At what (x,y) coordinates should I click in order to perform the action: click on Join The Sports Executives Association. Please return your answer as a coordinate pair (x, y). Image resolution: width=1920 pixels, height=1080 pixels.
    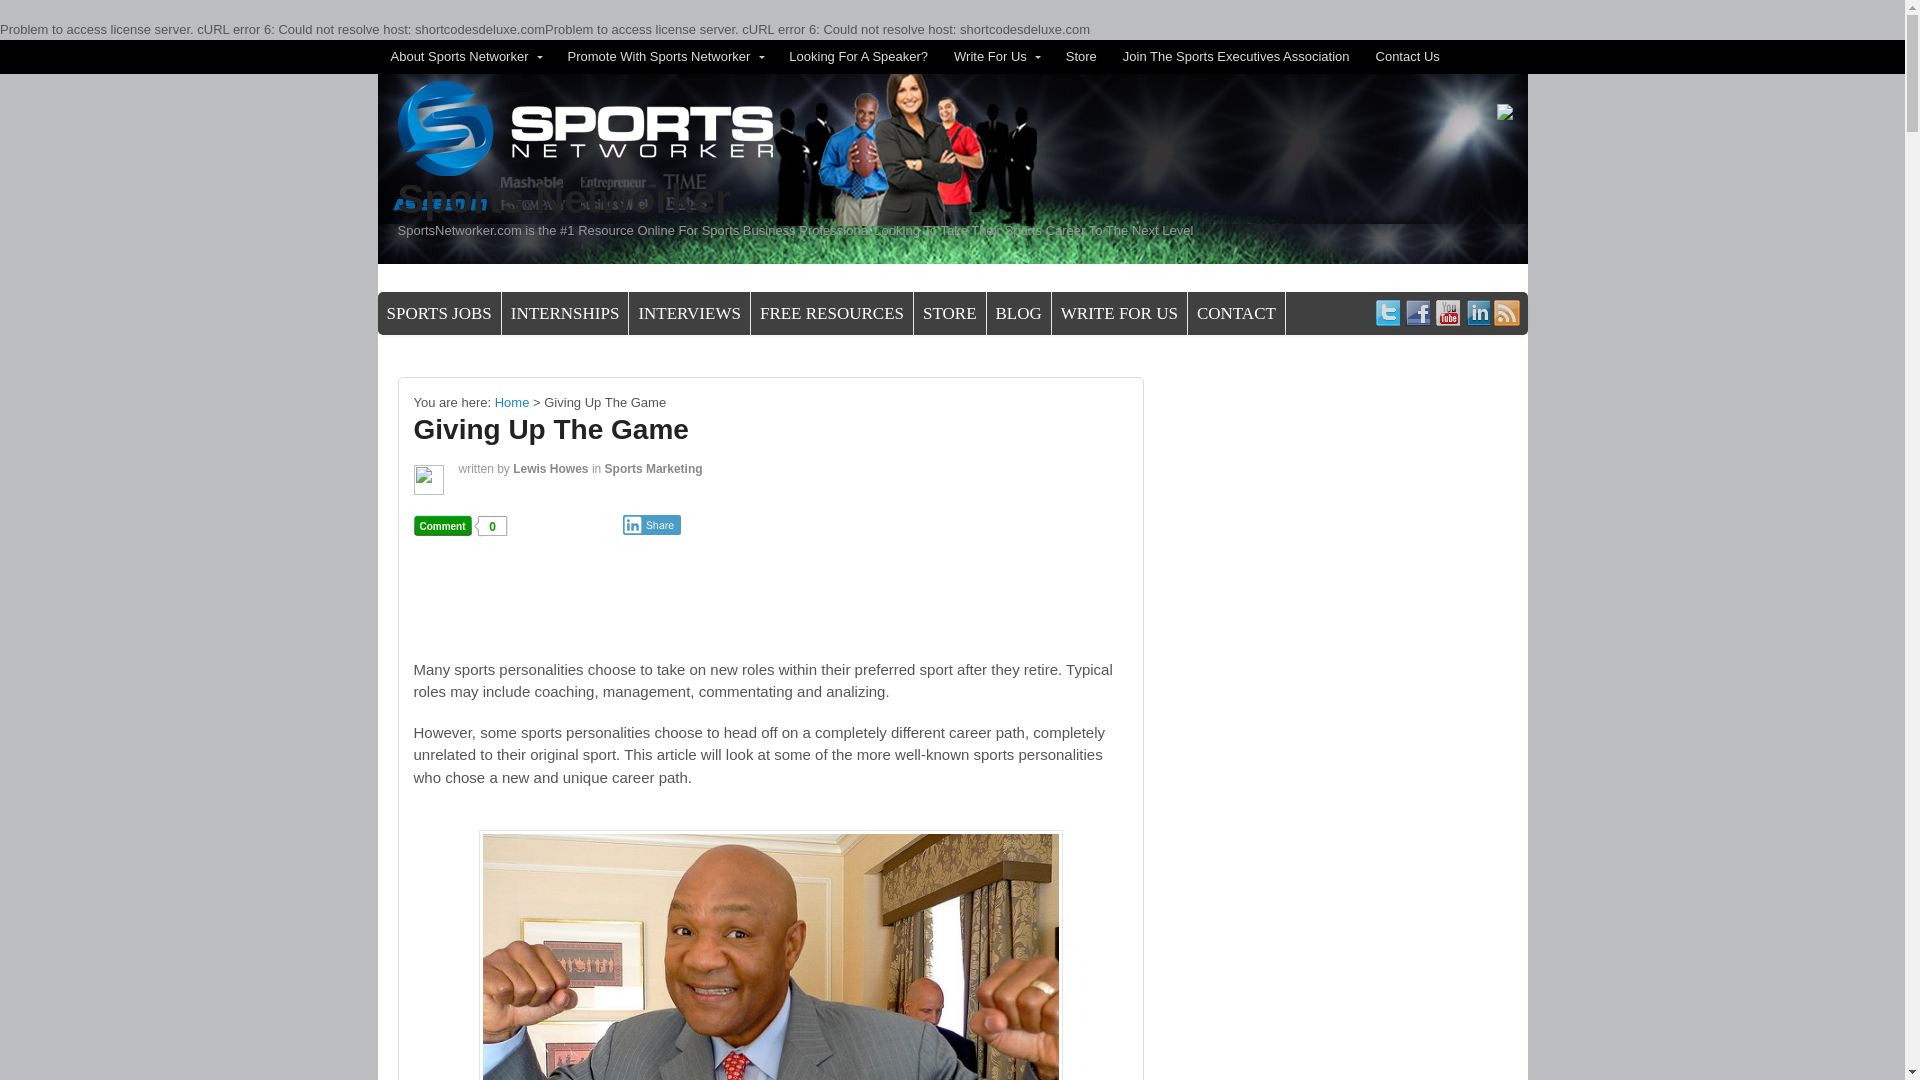
    Looking at the image, I should click on (1236, 56).